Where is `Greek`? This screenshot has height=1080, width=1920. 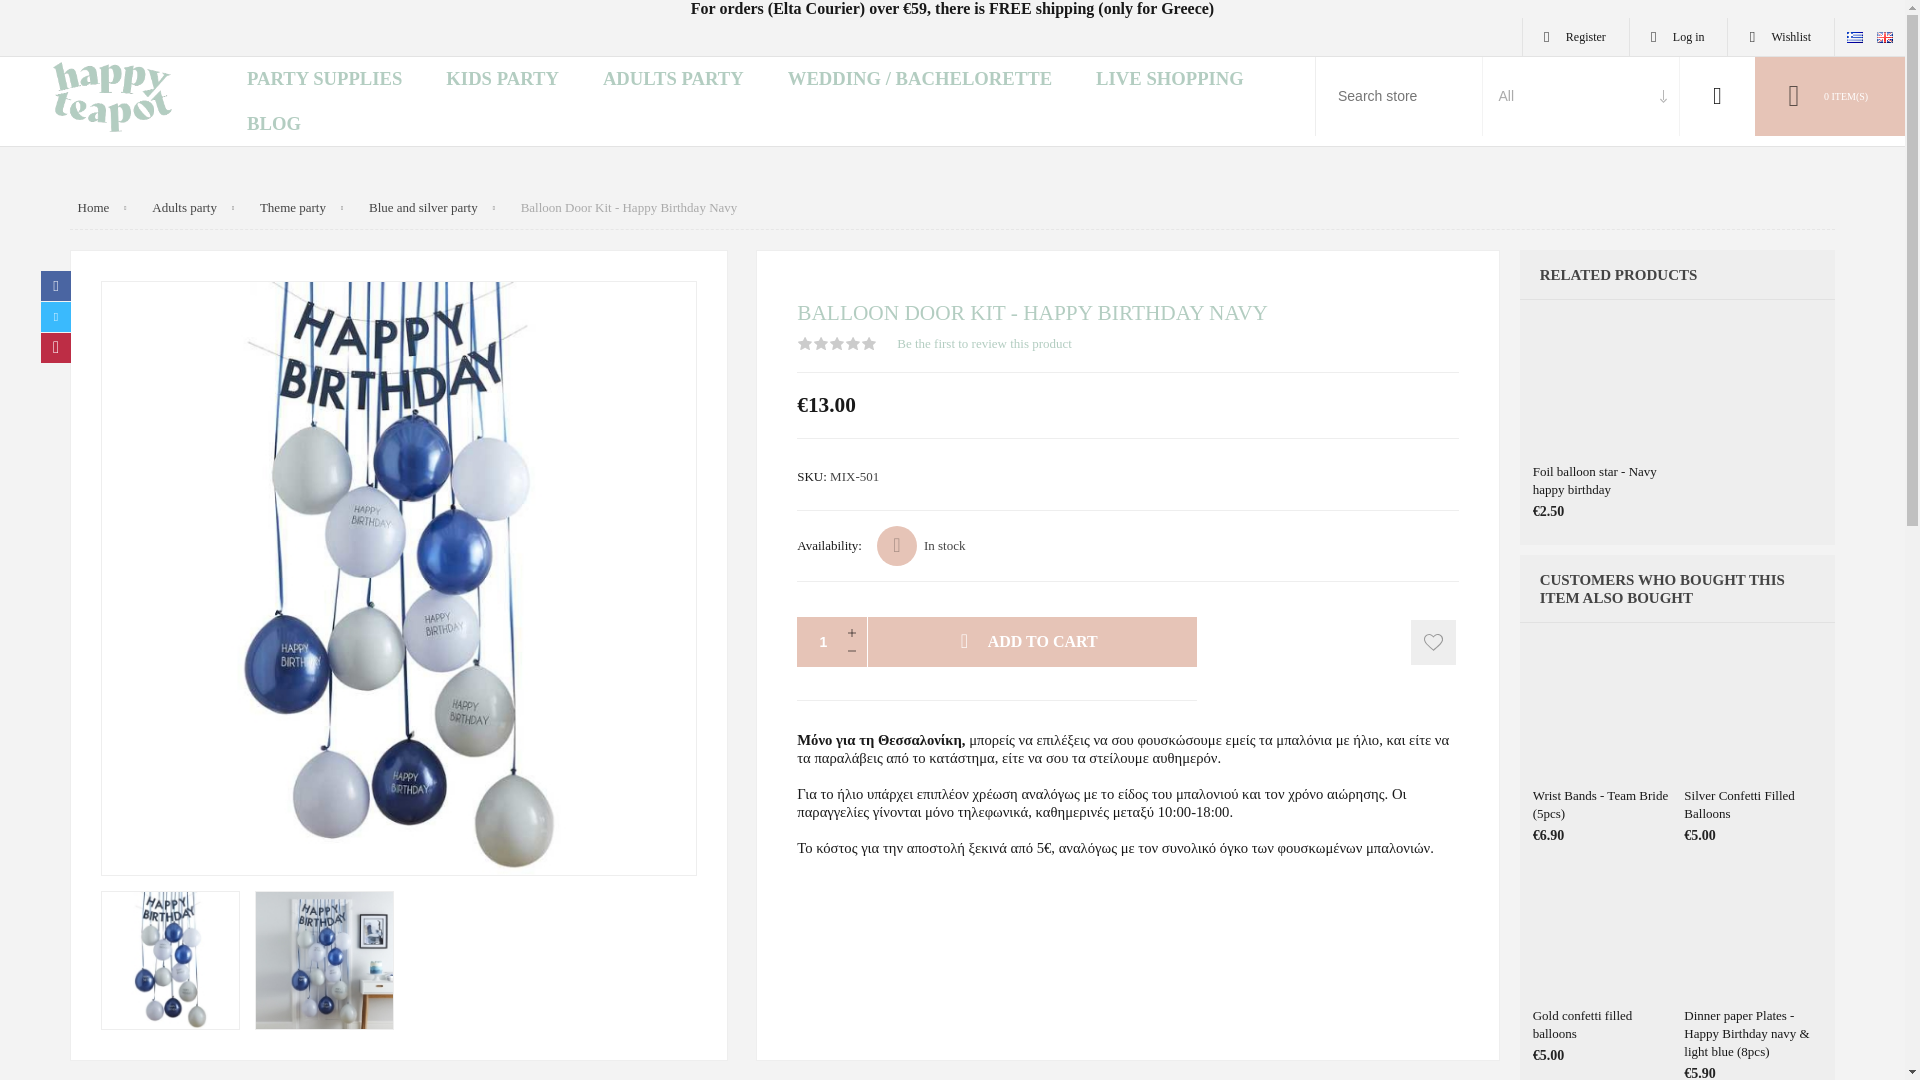
Greek is located at coordinates (1854, 38).